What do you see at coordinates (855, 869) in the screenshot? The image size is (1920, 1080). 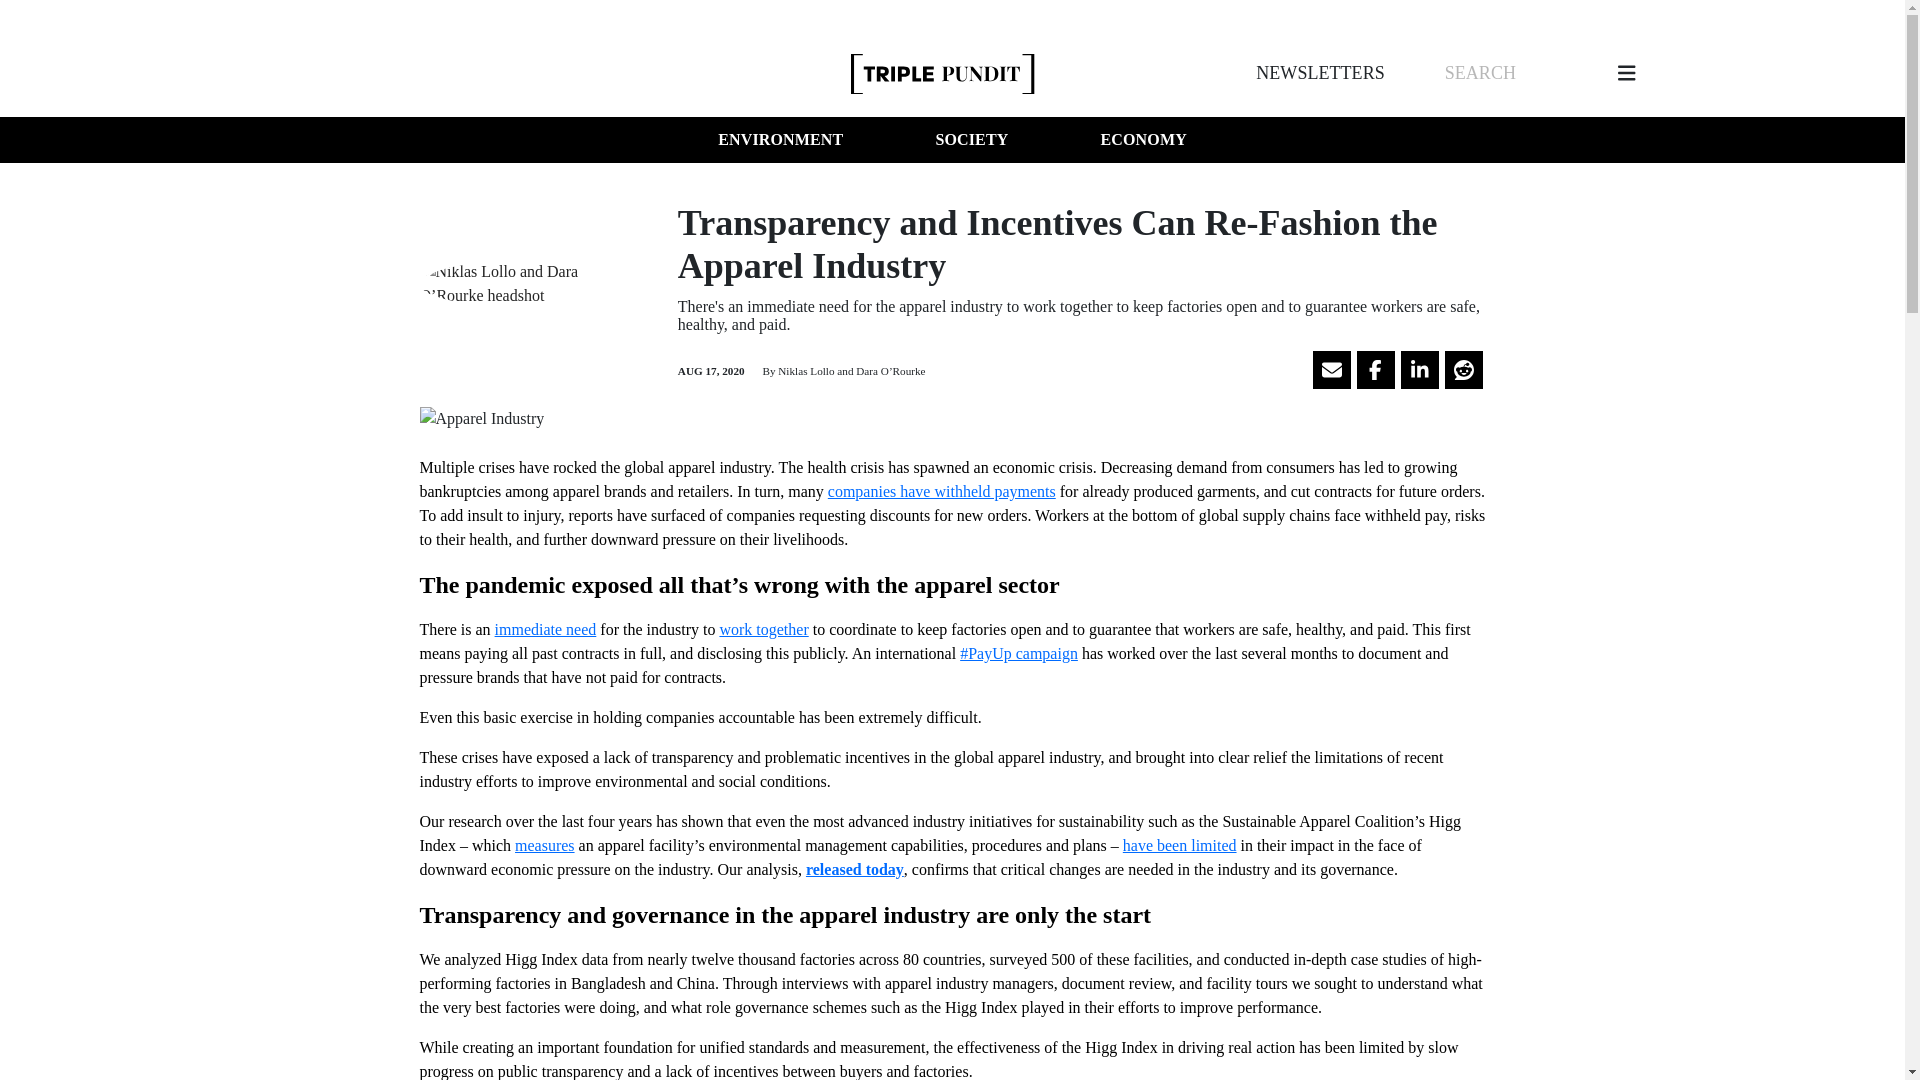 I see `released today` at bounding box center [855, 869].